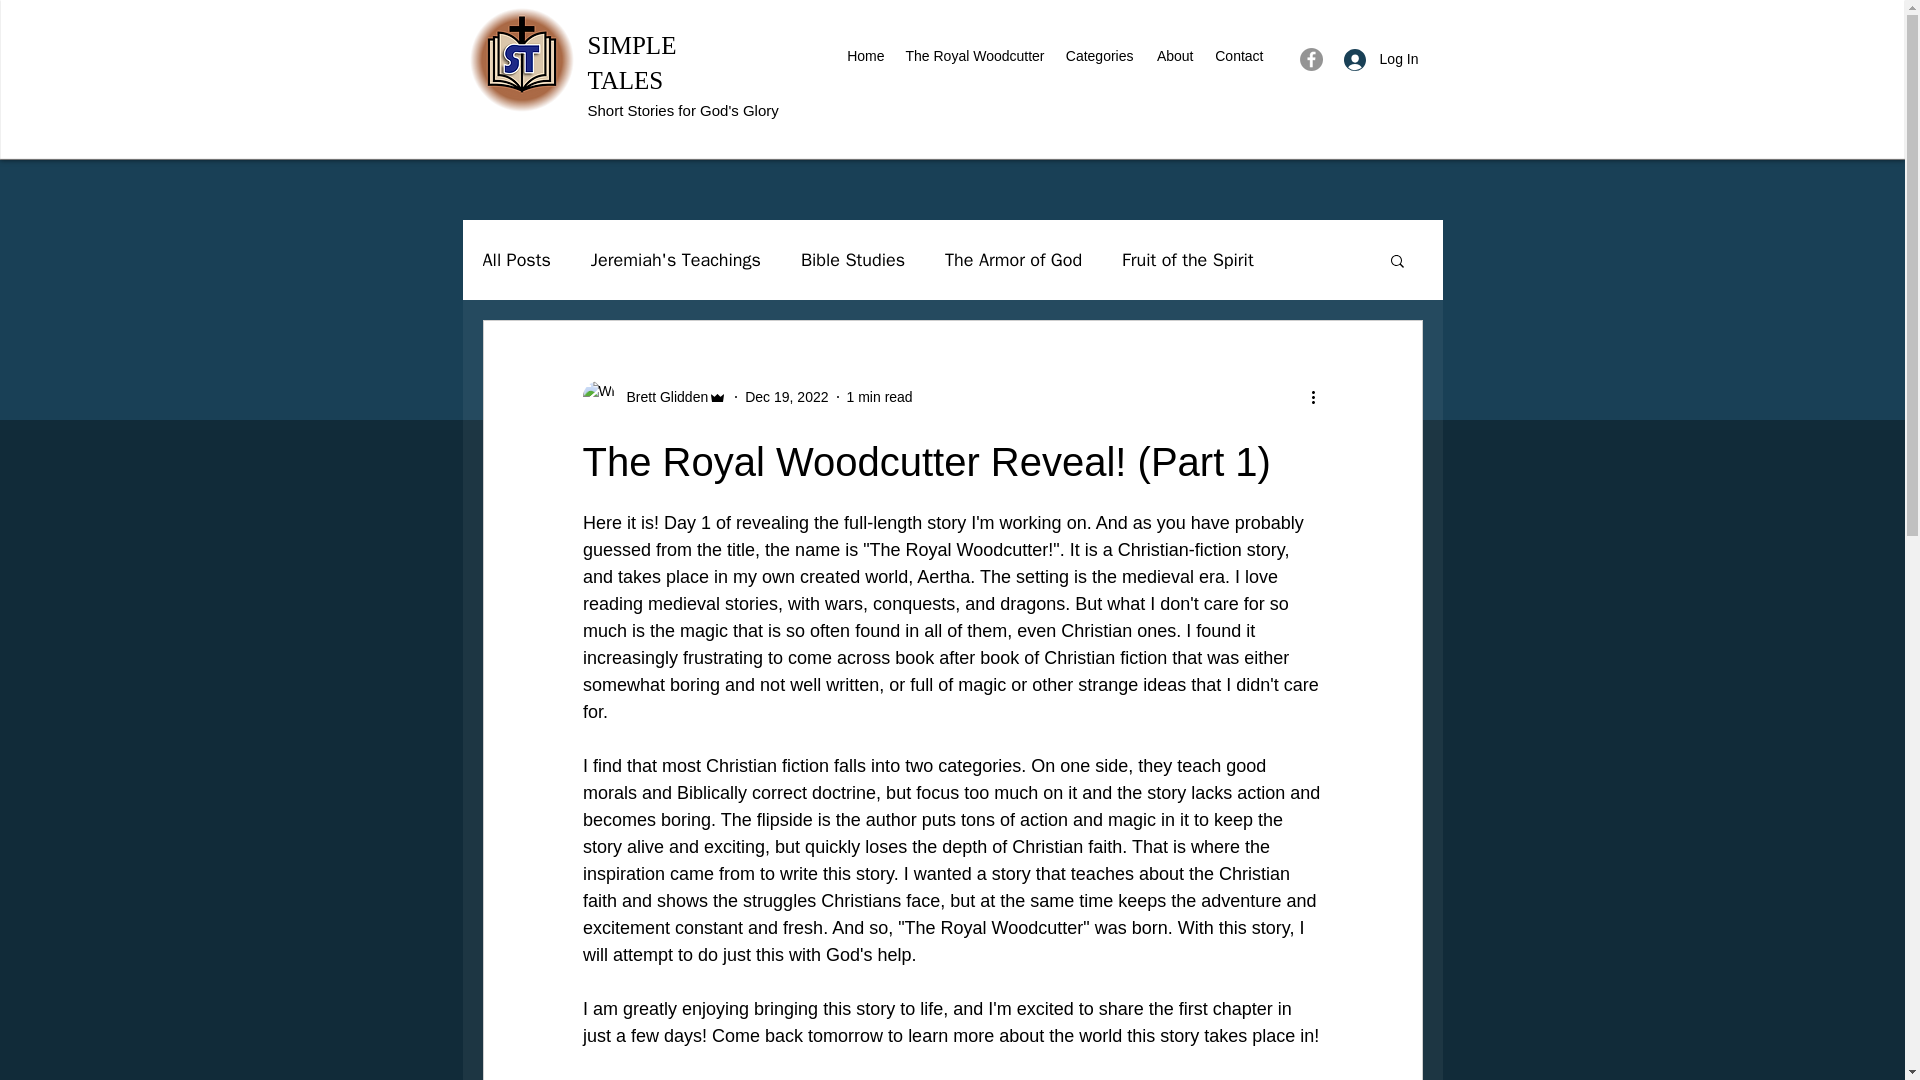  I want to click on Brett Glidden, so click(654, 396).